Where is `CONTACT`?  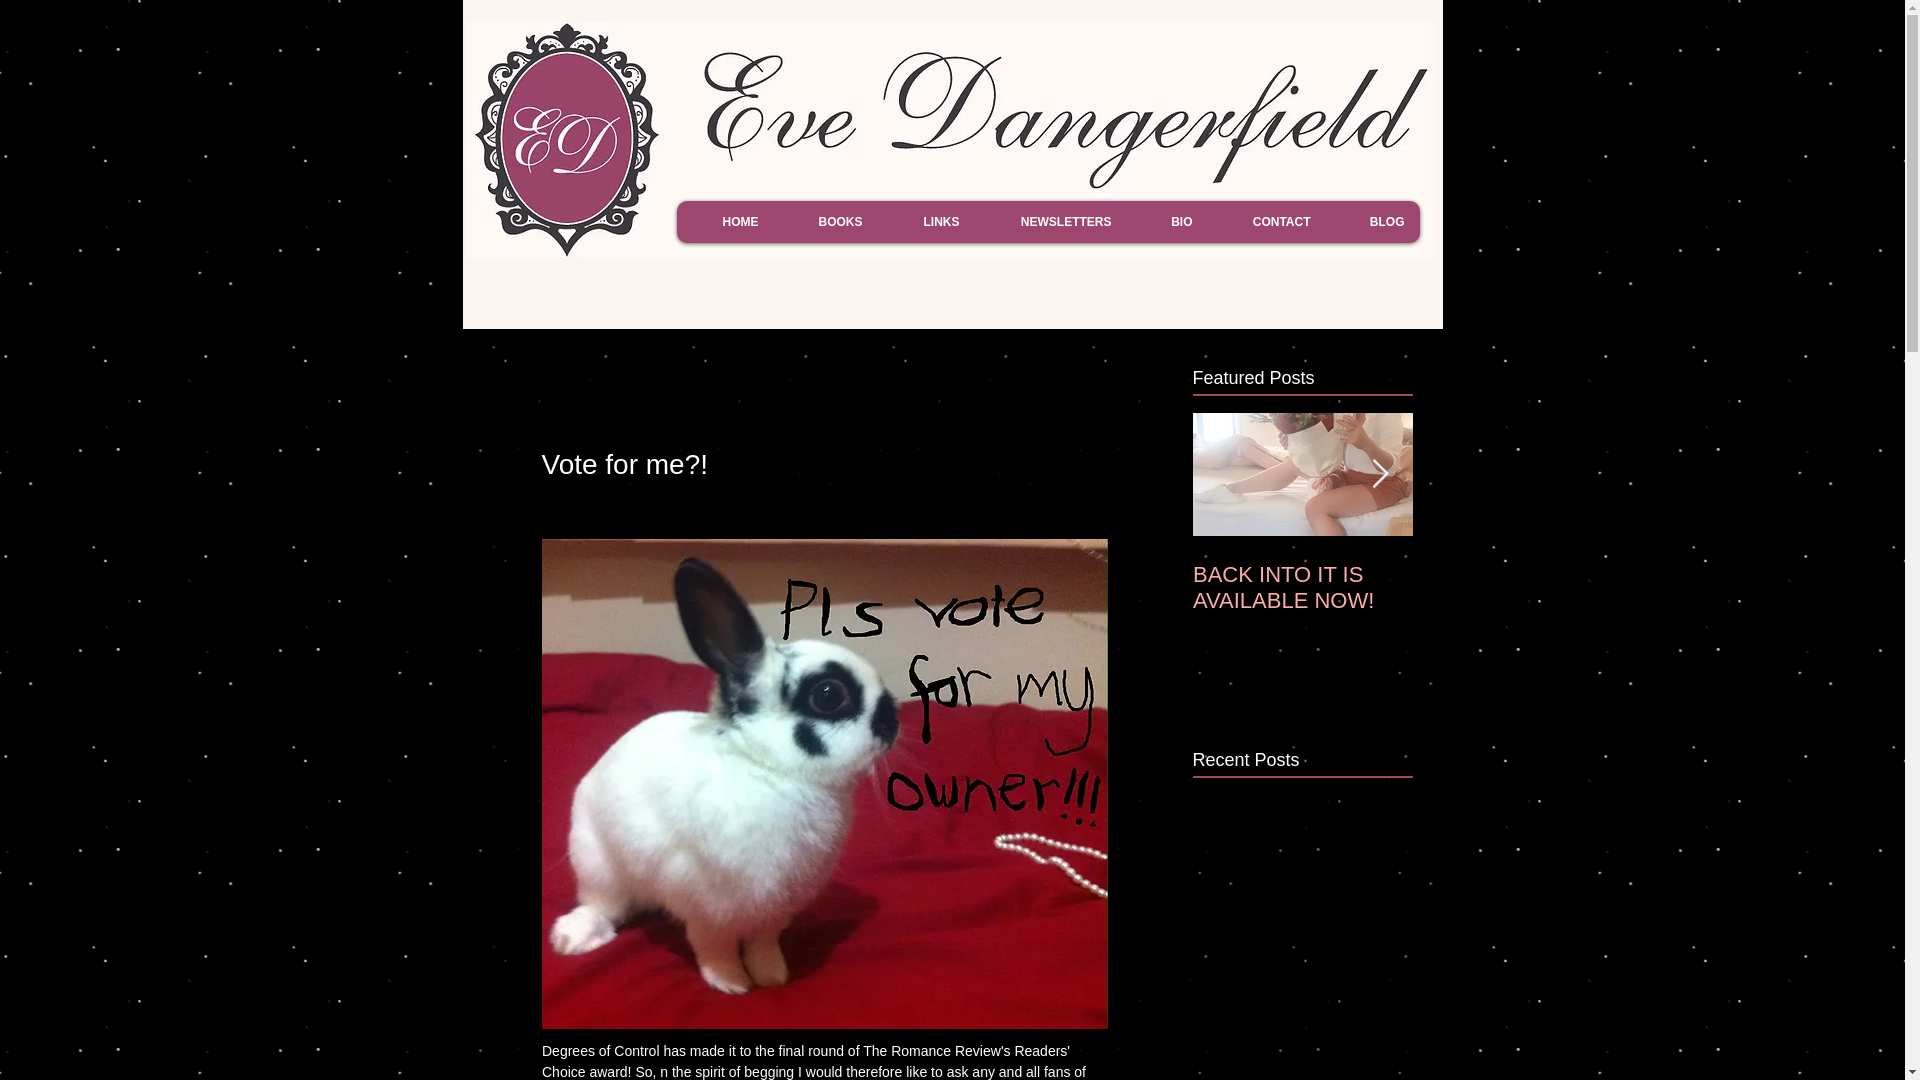 CONTACT is located at coordinates (1266, 222).